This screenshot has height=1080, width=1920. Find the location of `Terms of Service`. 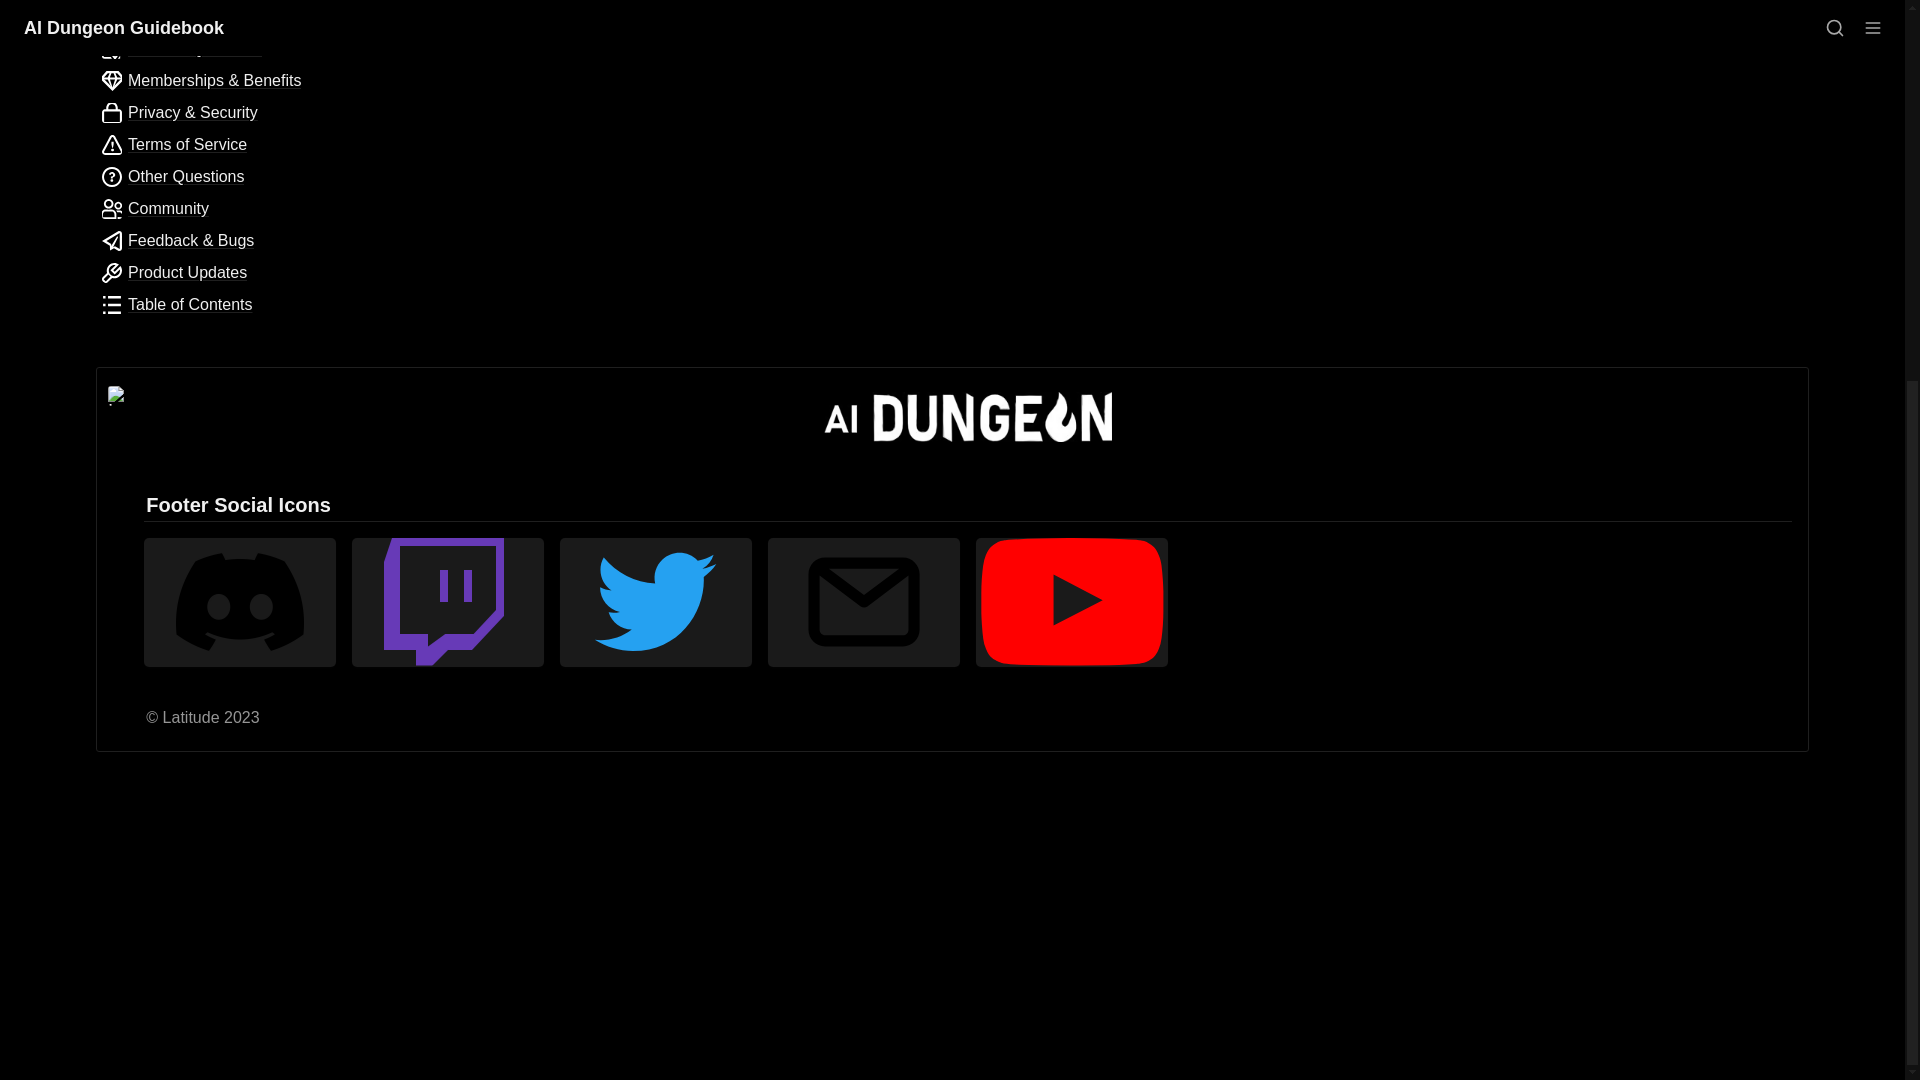

Terms of Service is located at coordinates (231, 144).